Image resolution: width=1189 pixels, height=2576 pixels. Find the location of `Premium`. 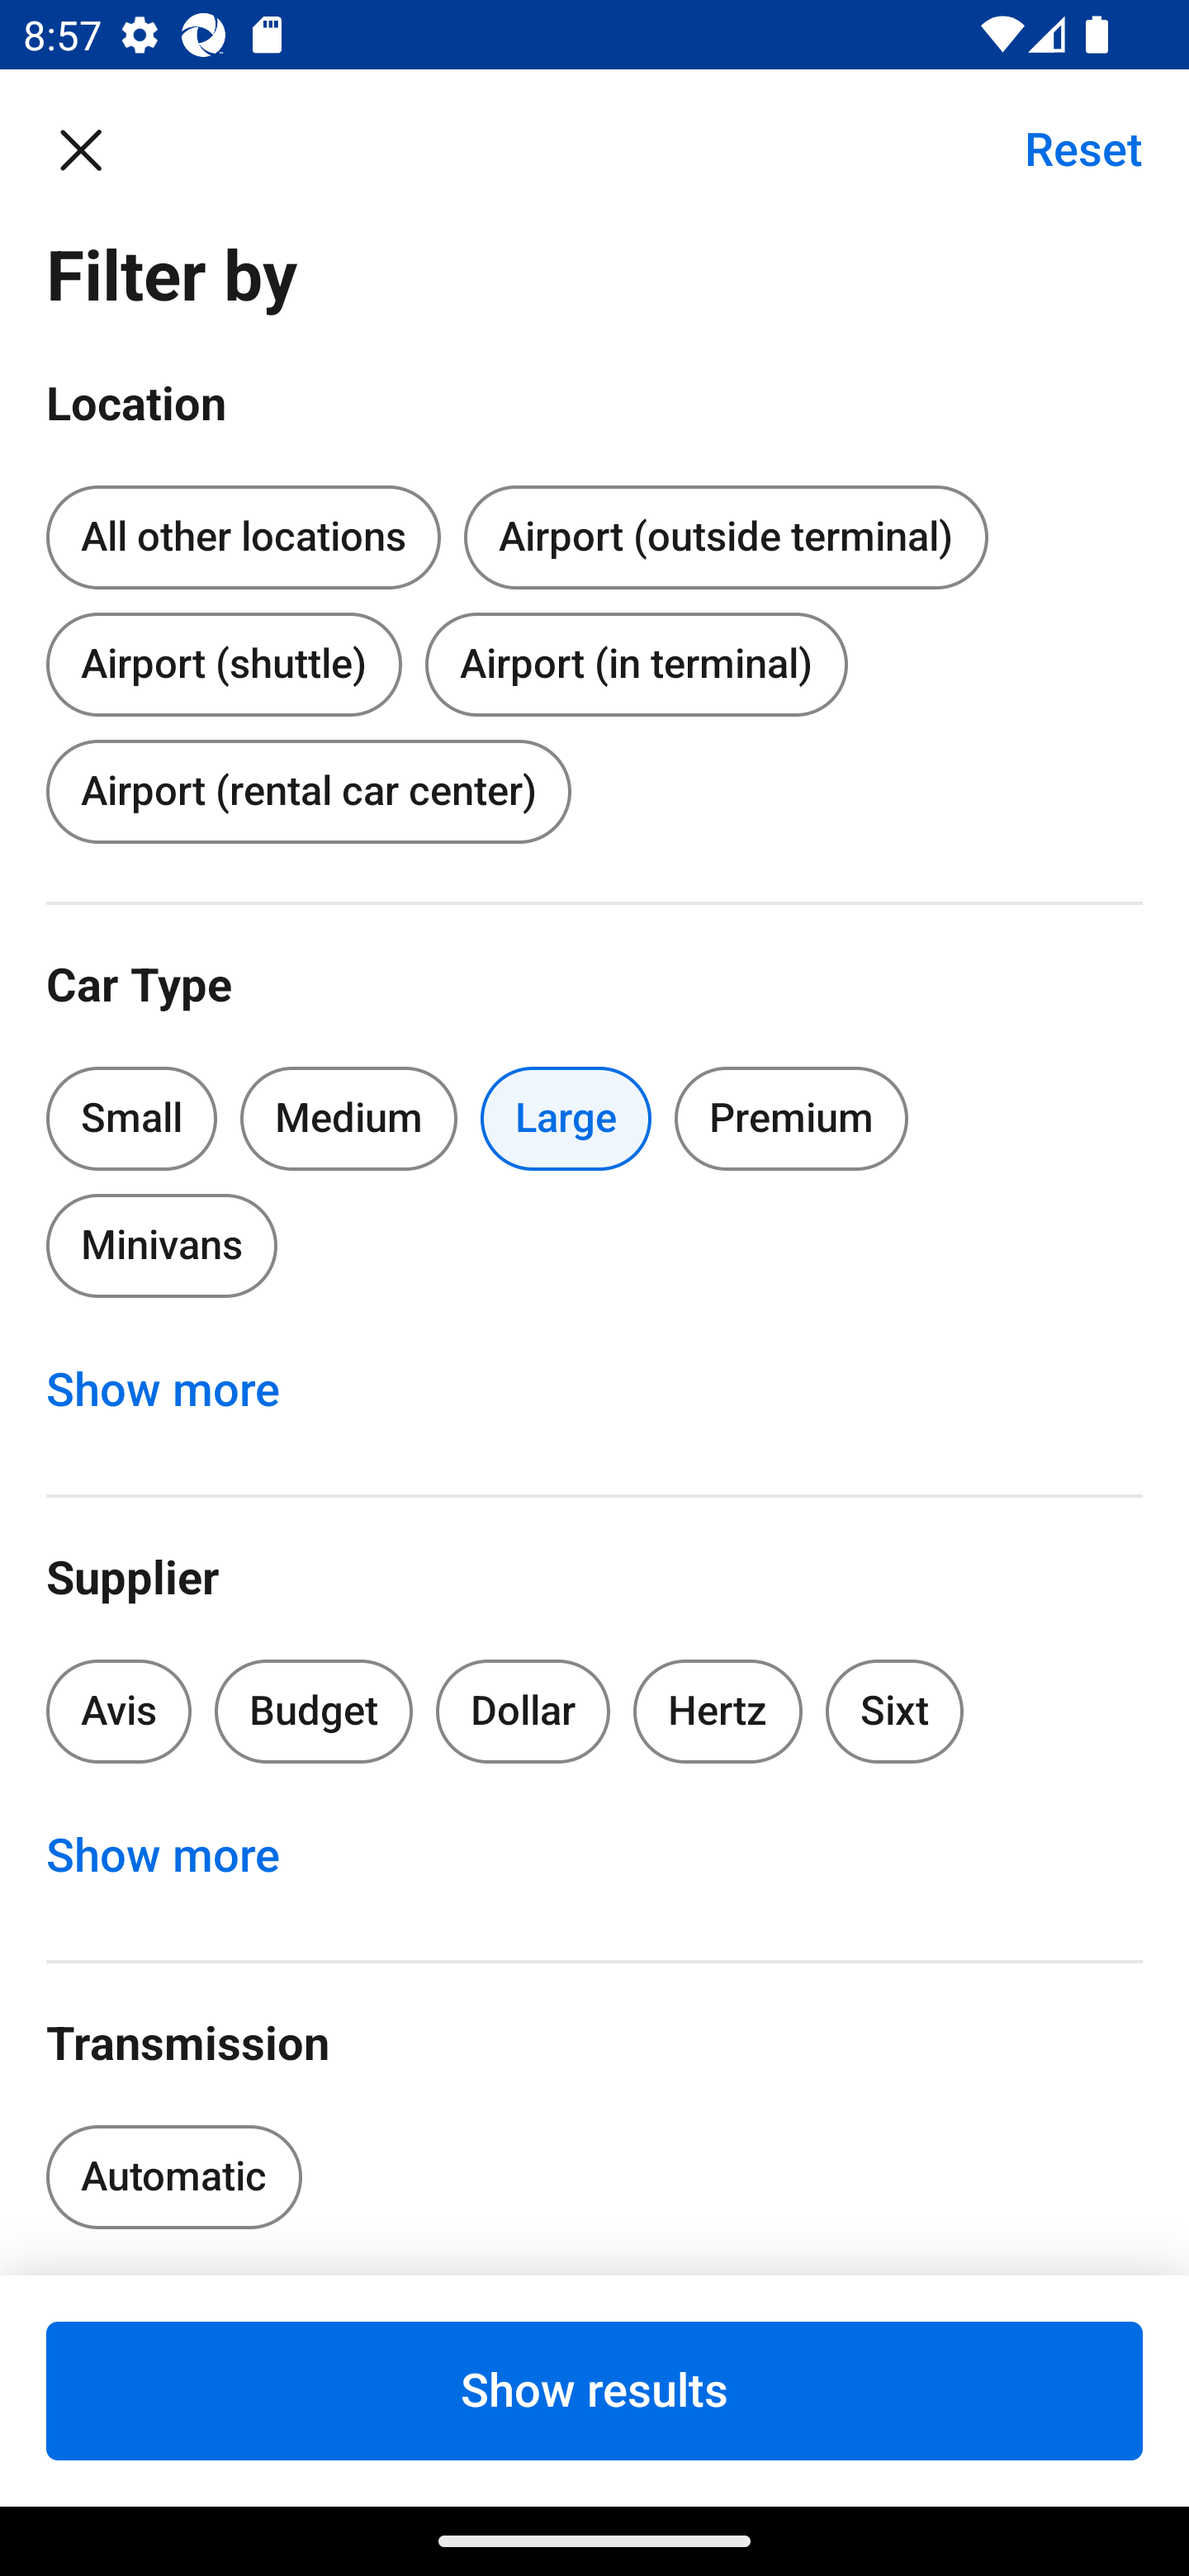

Premium is located at coordinates (791, 1118).